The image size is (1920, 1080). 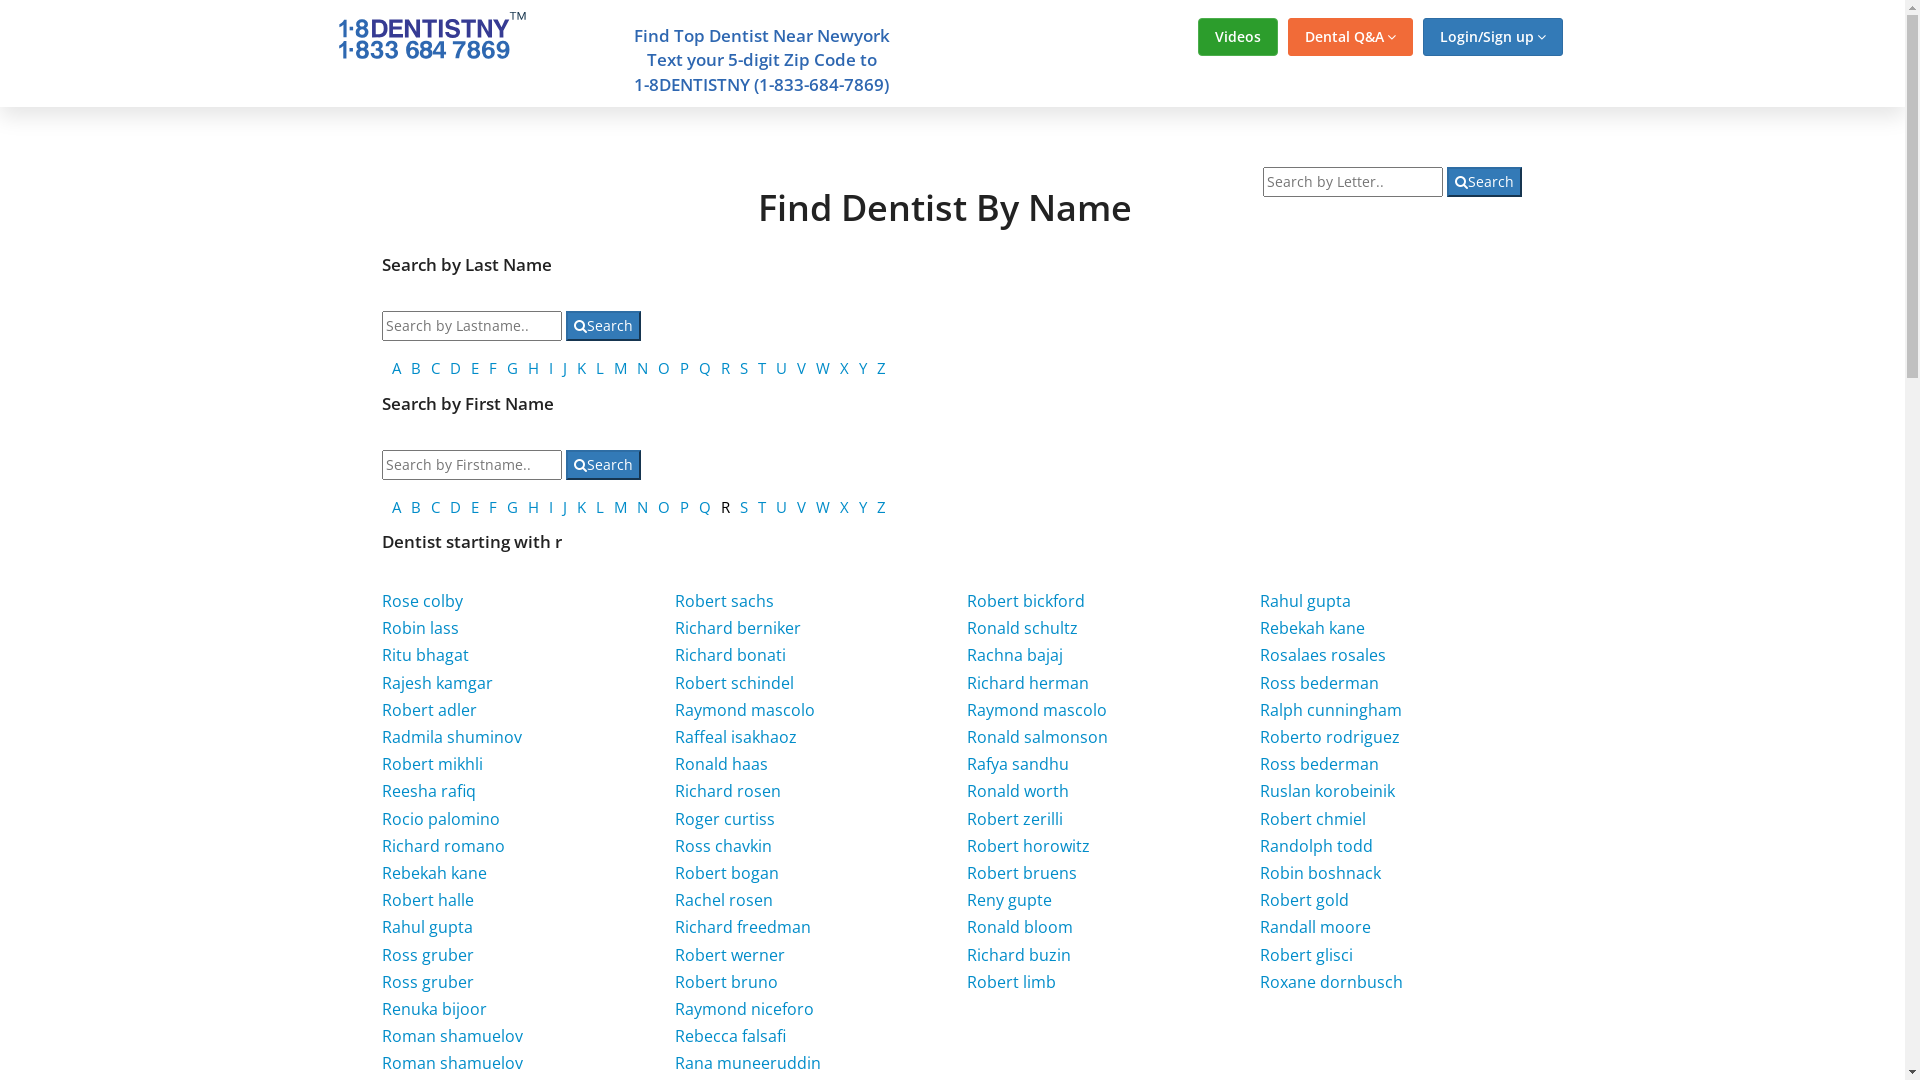 What do you see at coordinates (1015, 819) in the screenshot?
I see `Robert zerilli` at bounding box center [1015, 819].